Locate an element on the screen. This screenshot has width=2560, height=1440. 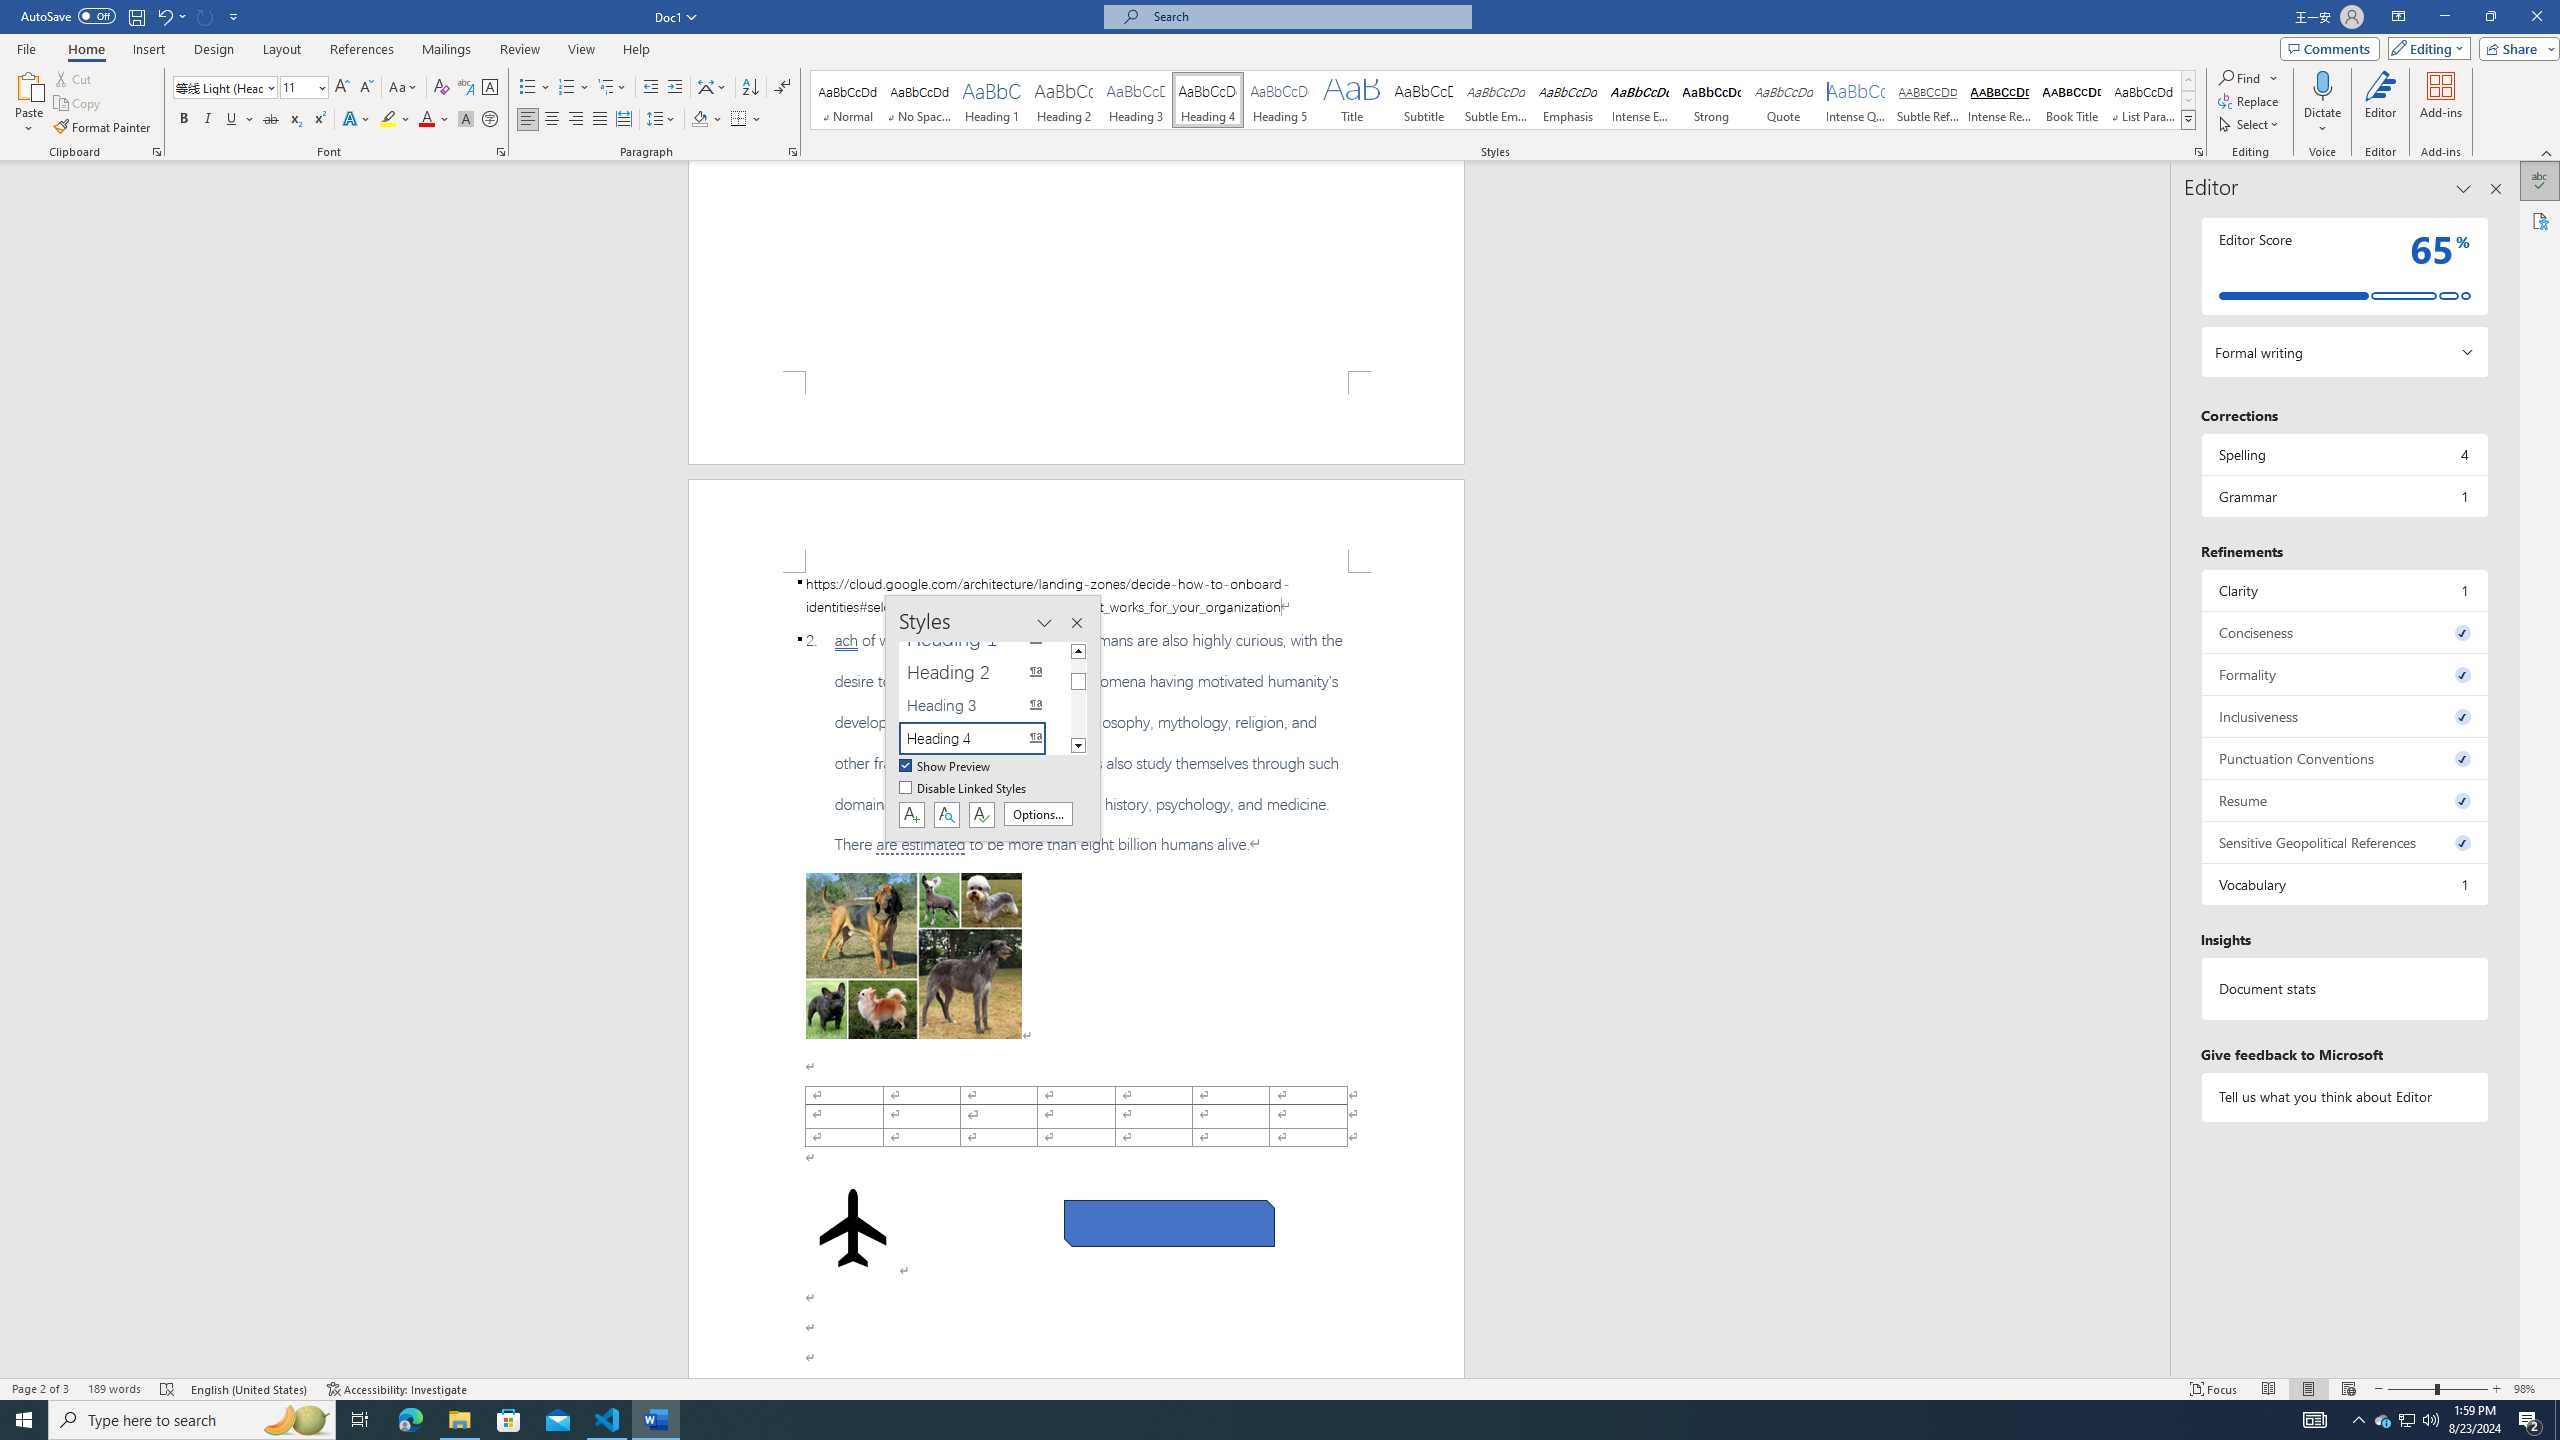
Save is located at coordinates (136, 16).